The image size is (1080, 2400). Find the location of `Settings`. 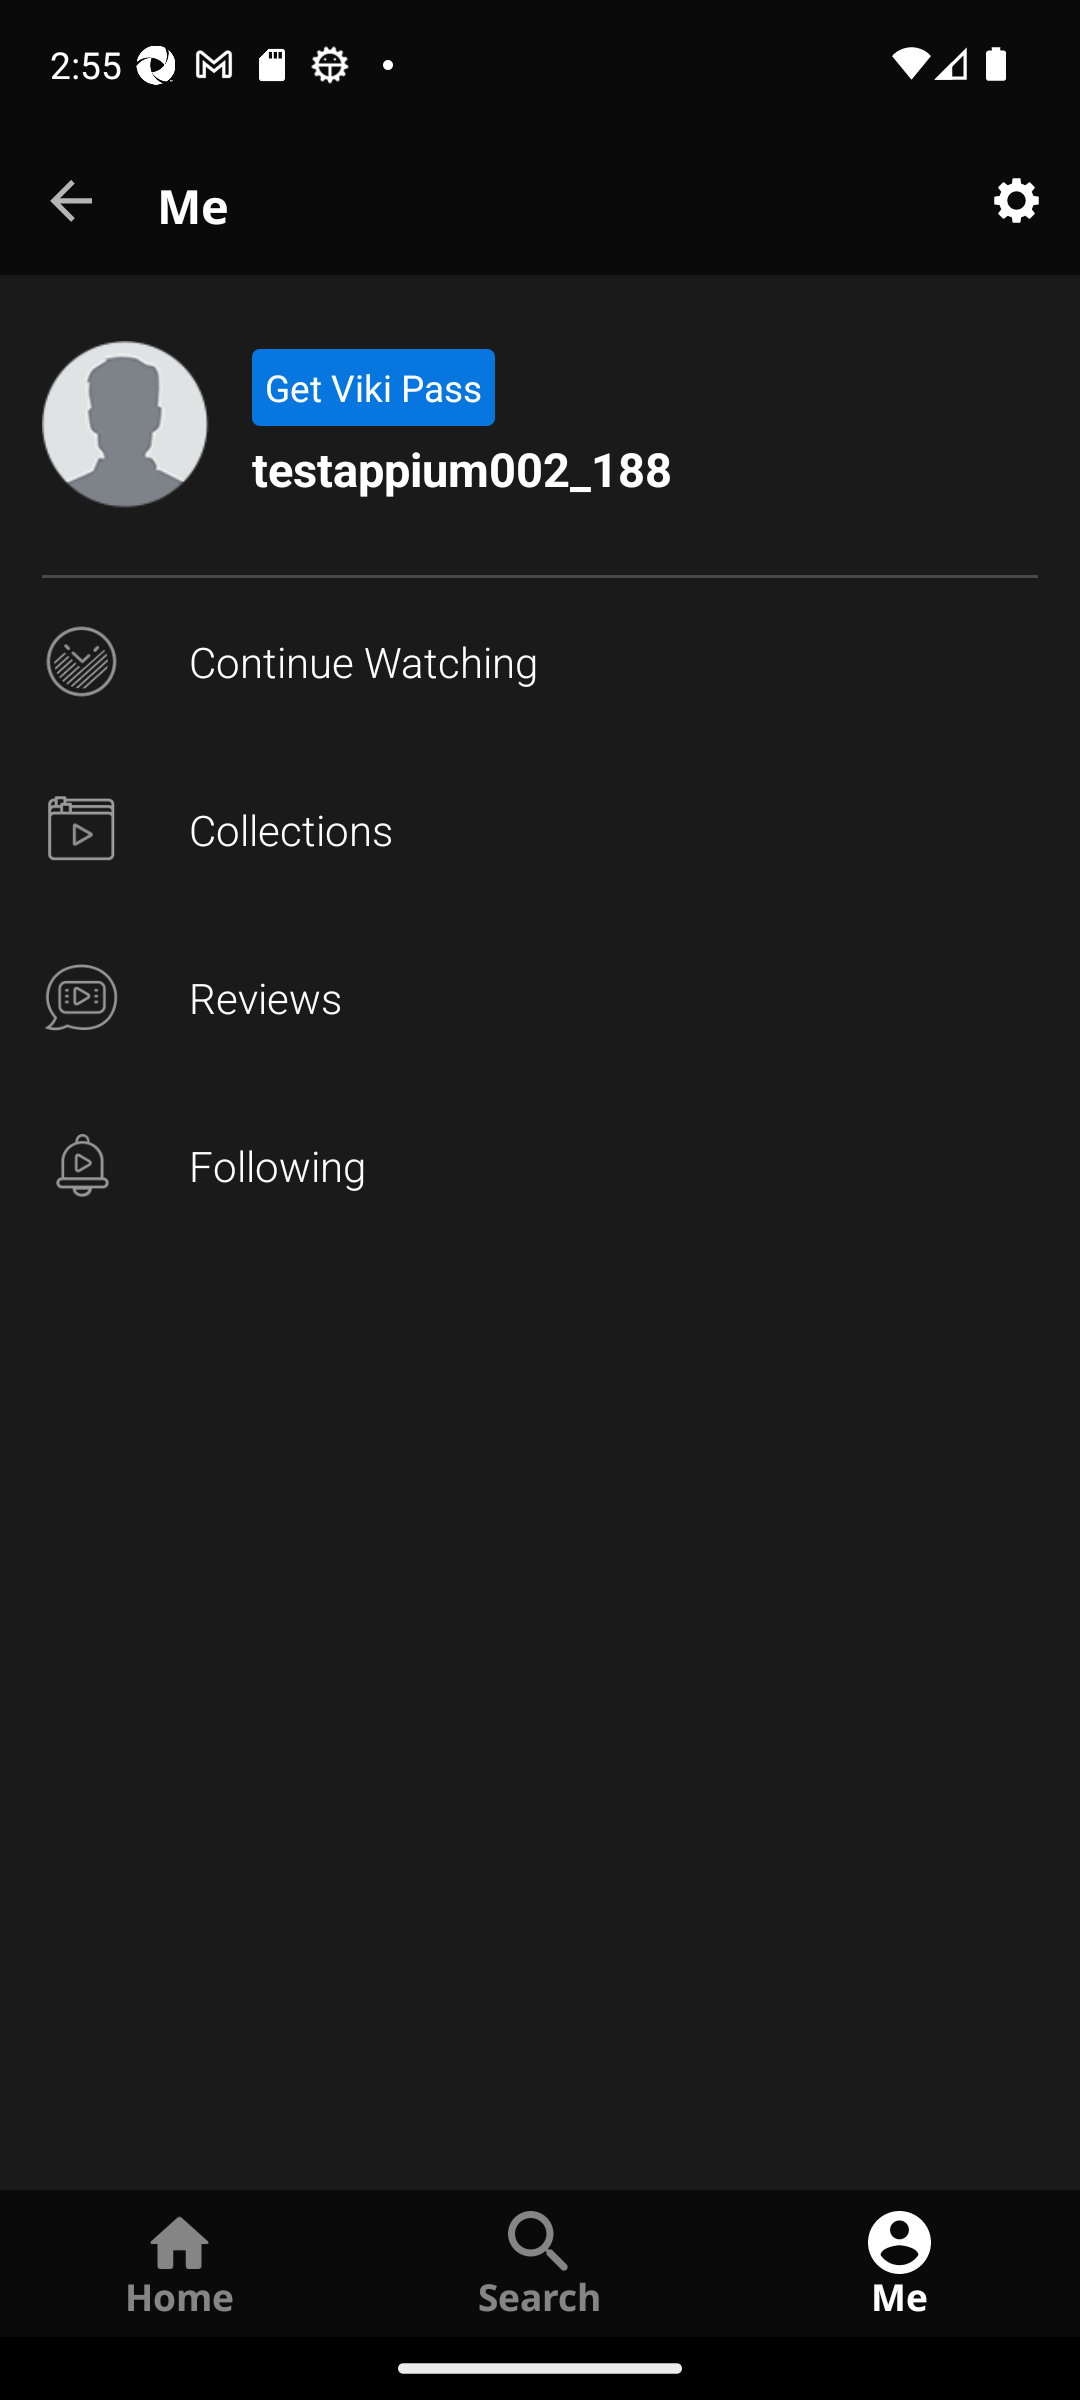

Settings is located at coordinates (1016, 202).